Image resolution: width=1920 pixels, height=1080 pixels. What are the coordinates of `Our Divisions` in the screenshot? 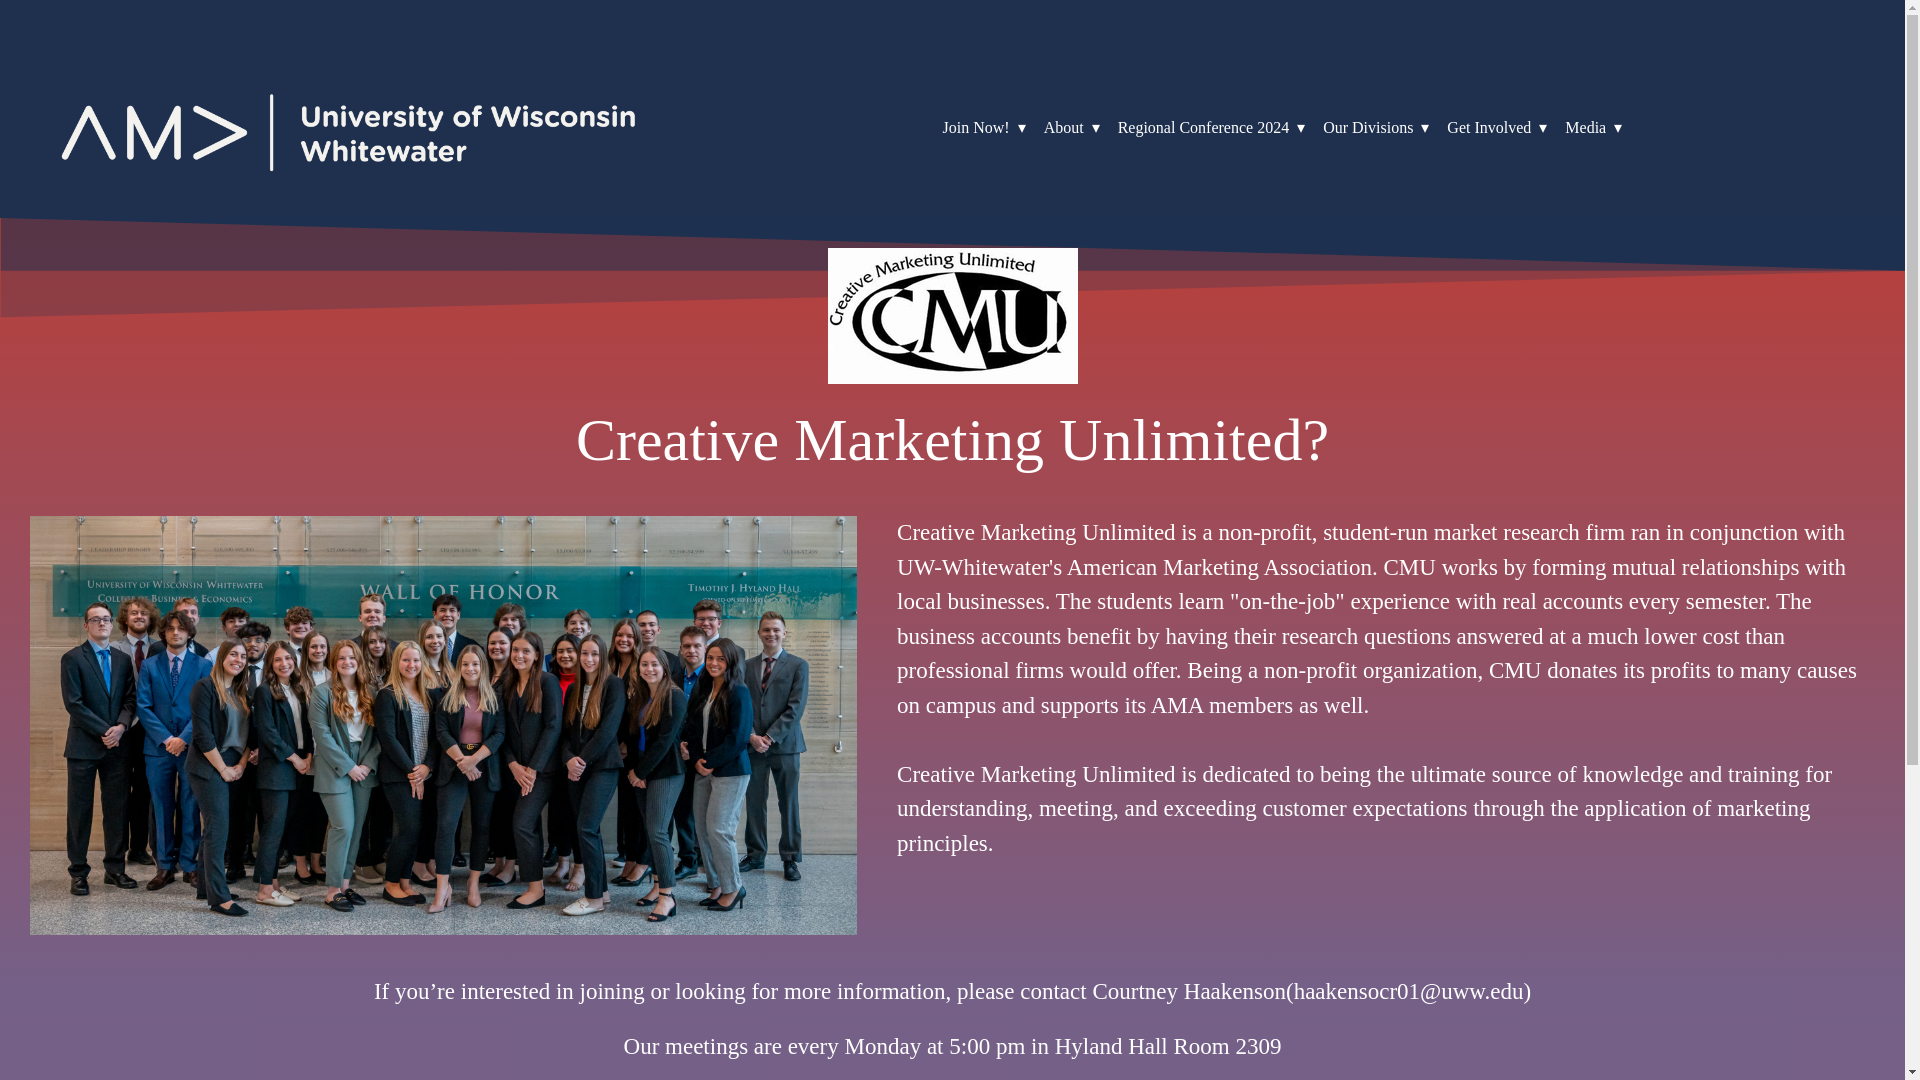 It's located at (1375, 127).